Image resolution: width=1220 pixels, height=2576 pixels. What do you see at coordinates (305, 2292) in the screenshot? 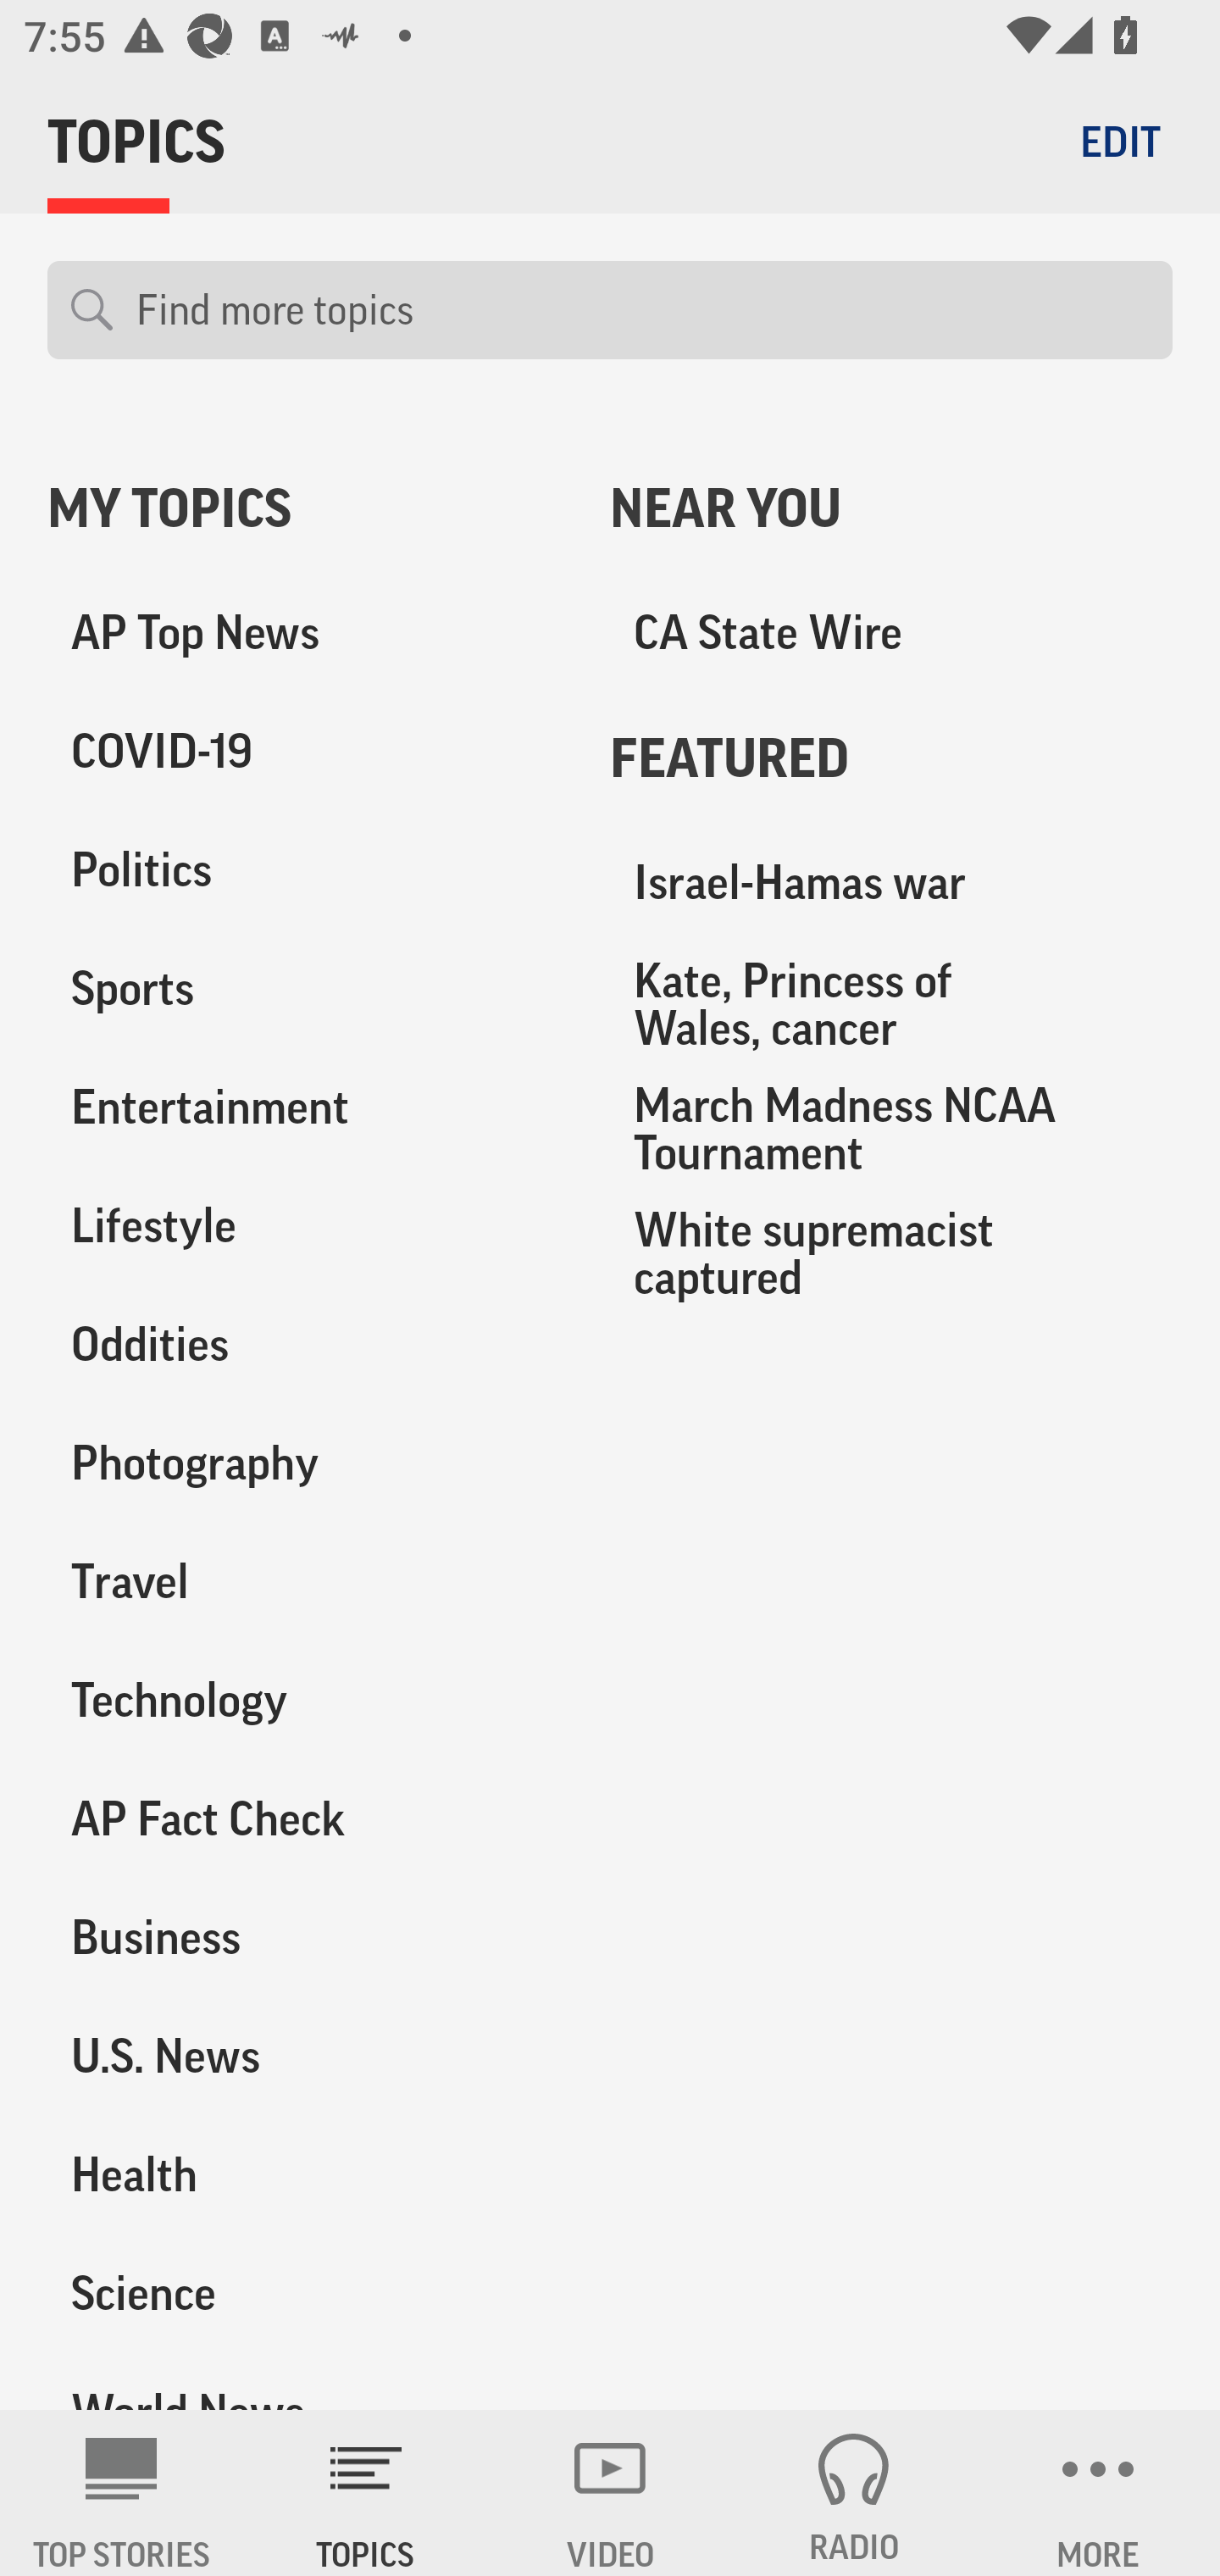
I see `Science` at bounding box center [305, 2292].